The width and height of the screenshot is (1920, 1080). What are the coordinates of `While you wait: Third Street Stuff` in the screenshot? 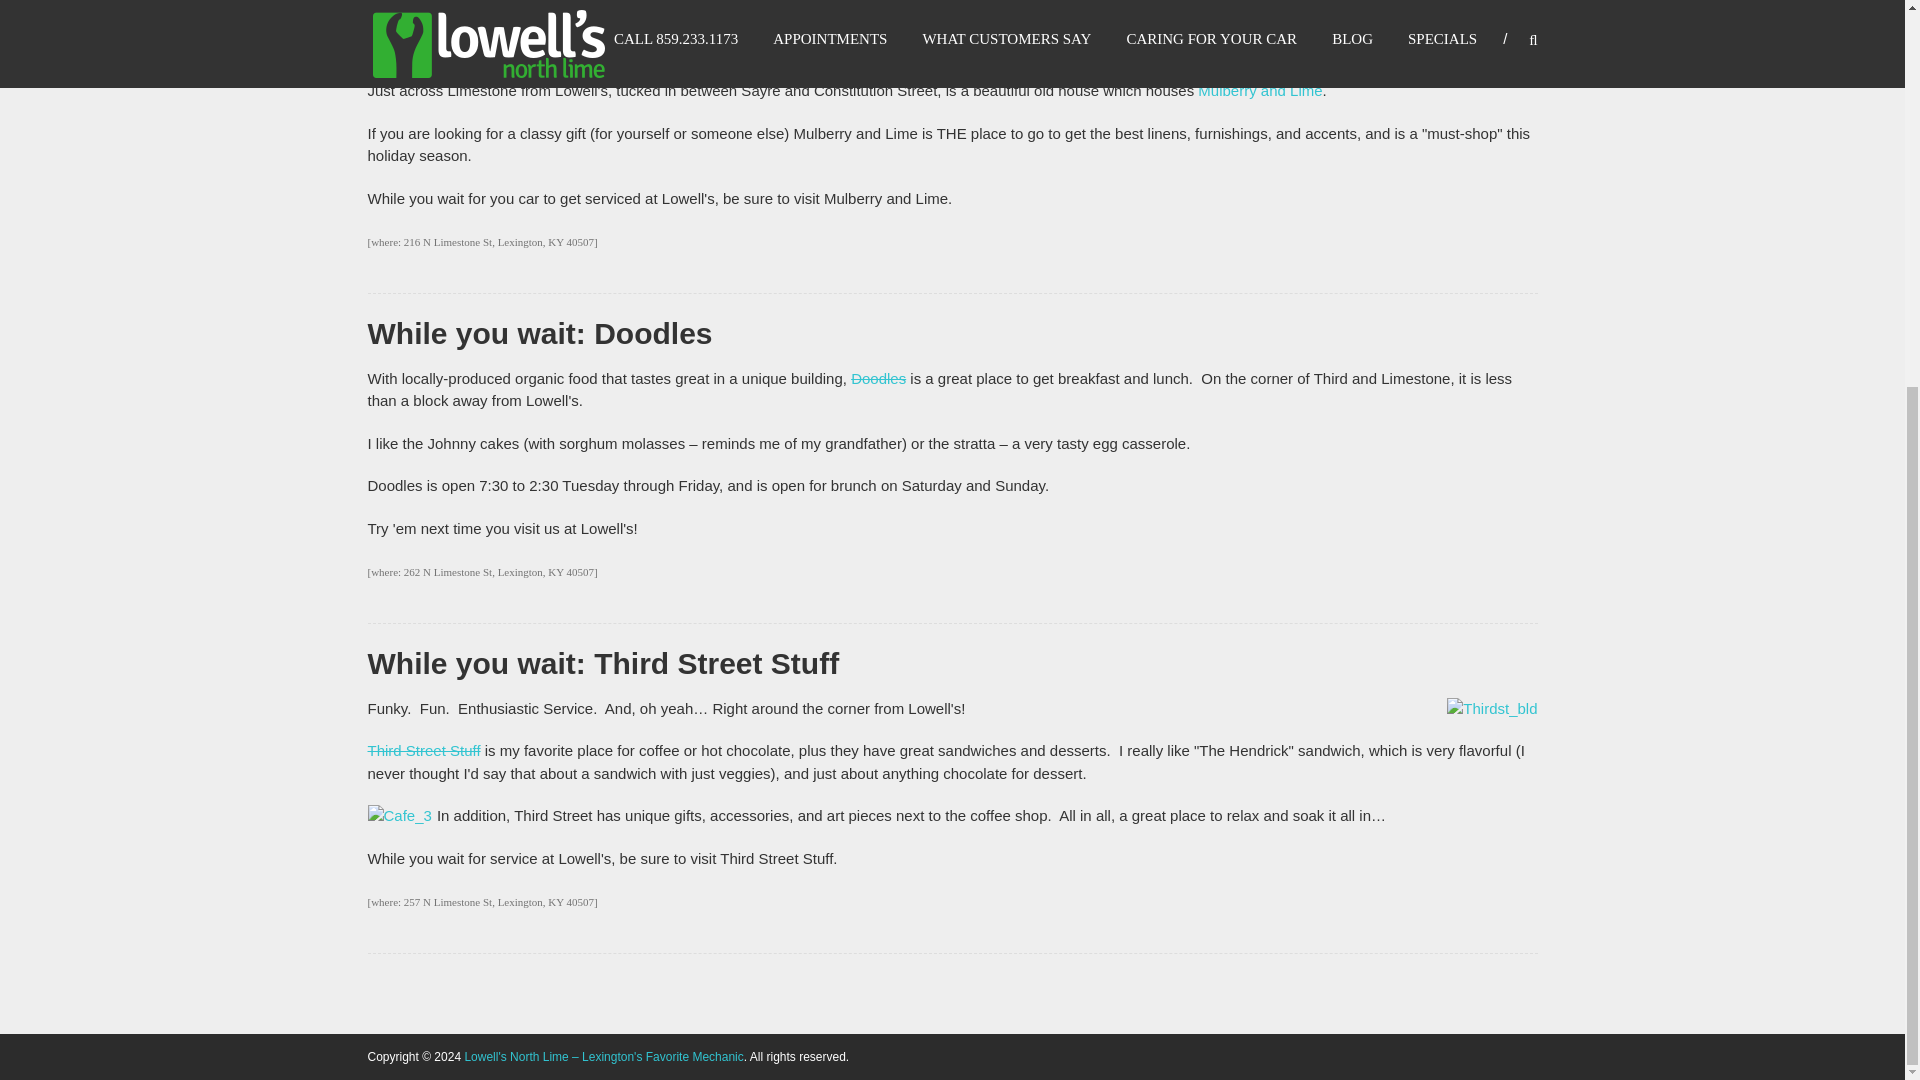 It's located at (604, 663).